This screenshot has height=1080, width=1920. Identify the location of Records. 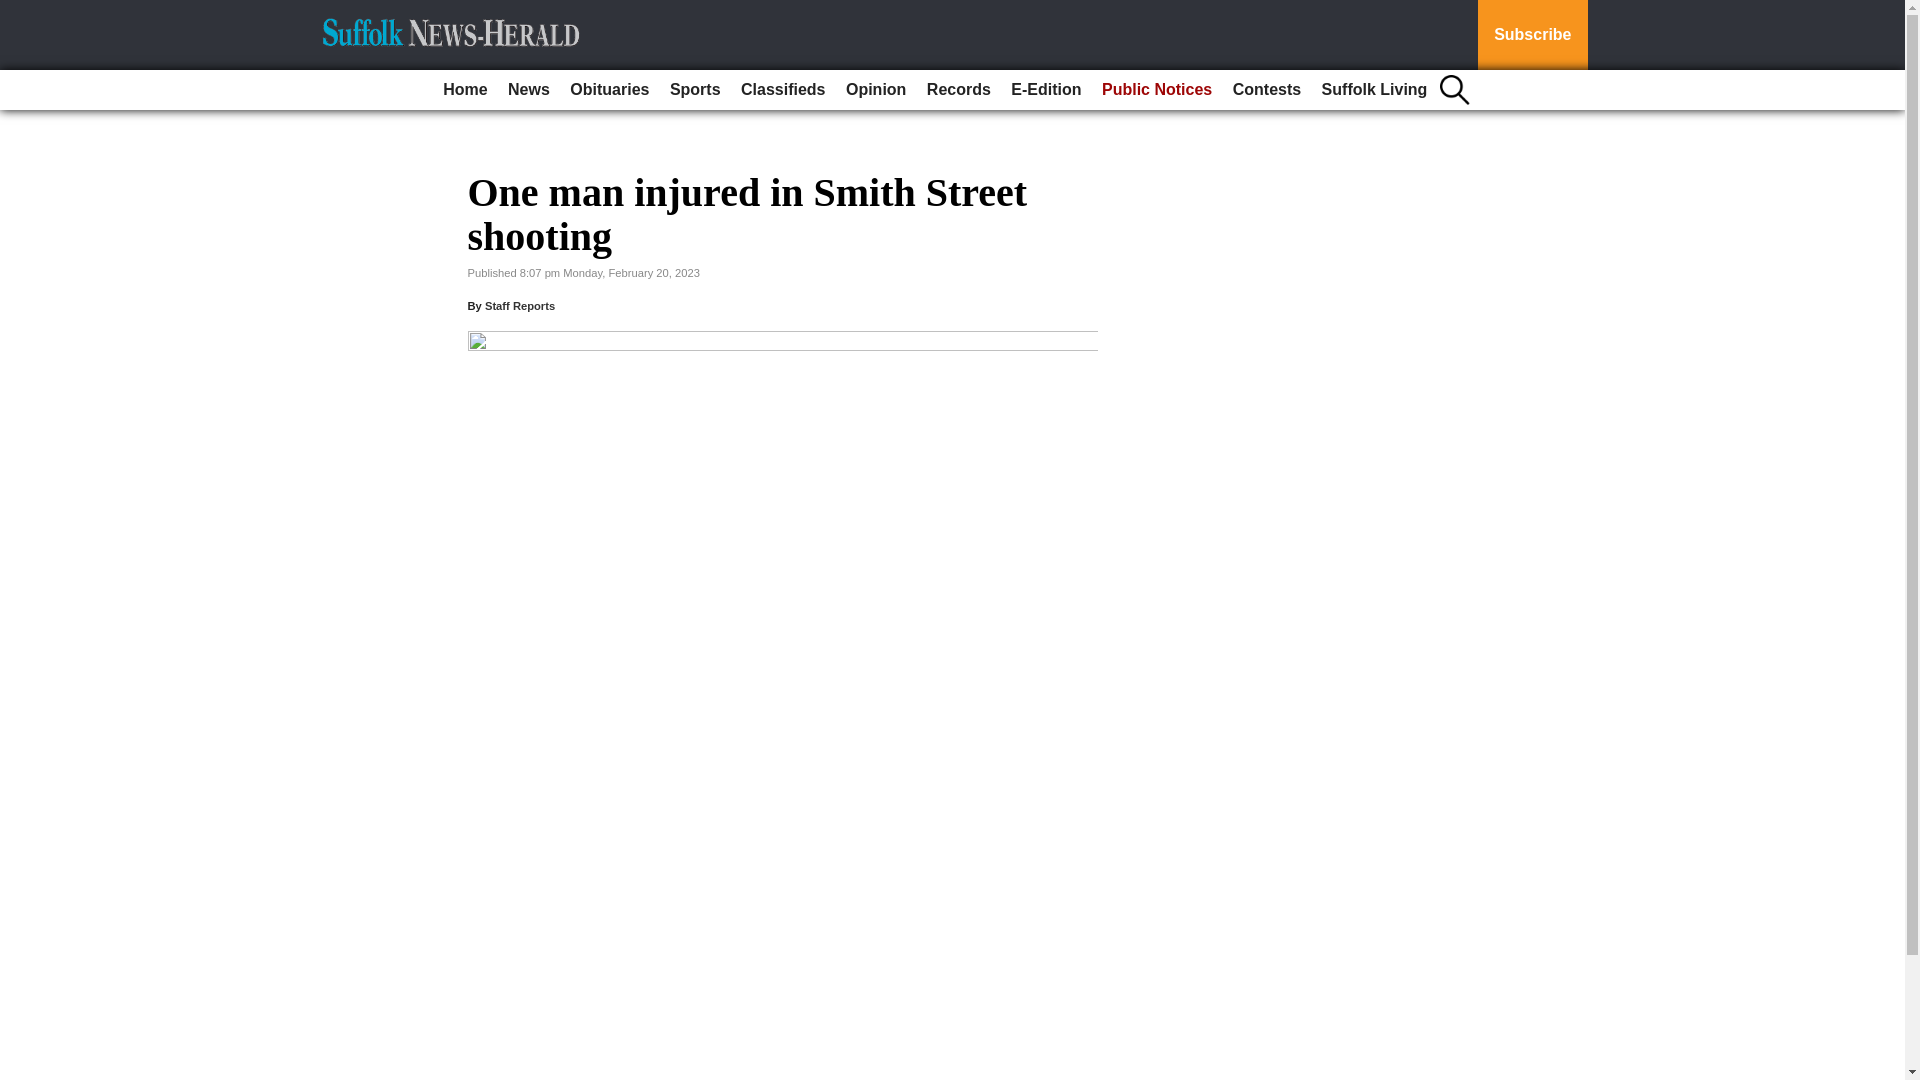
(958, 90).